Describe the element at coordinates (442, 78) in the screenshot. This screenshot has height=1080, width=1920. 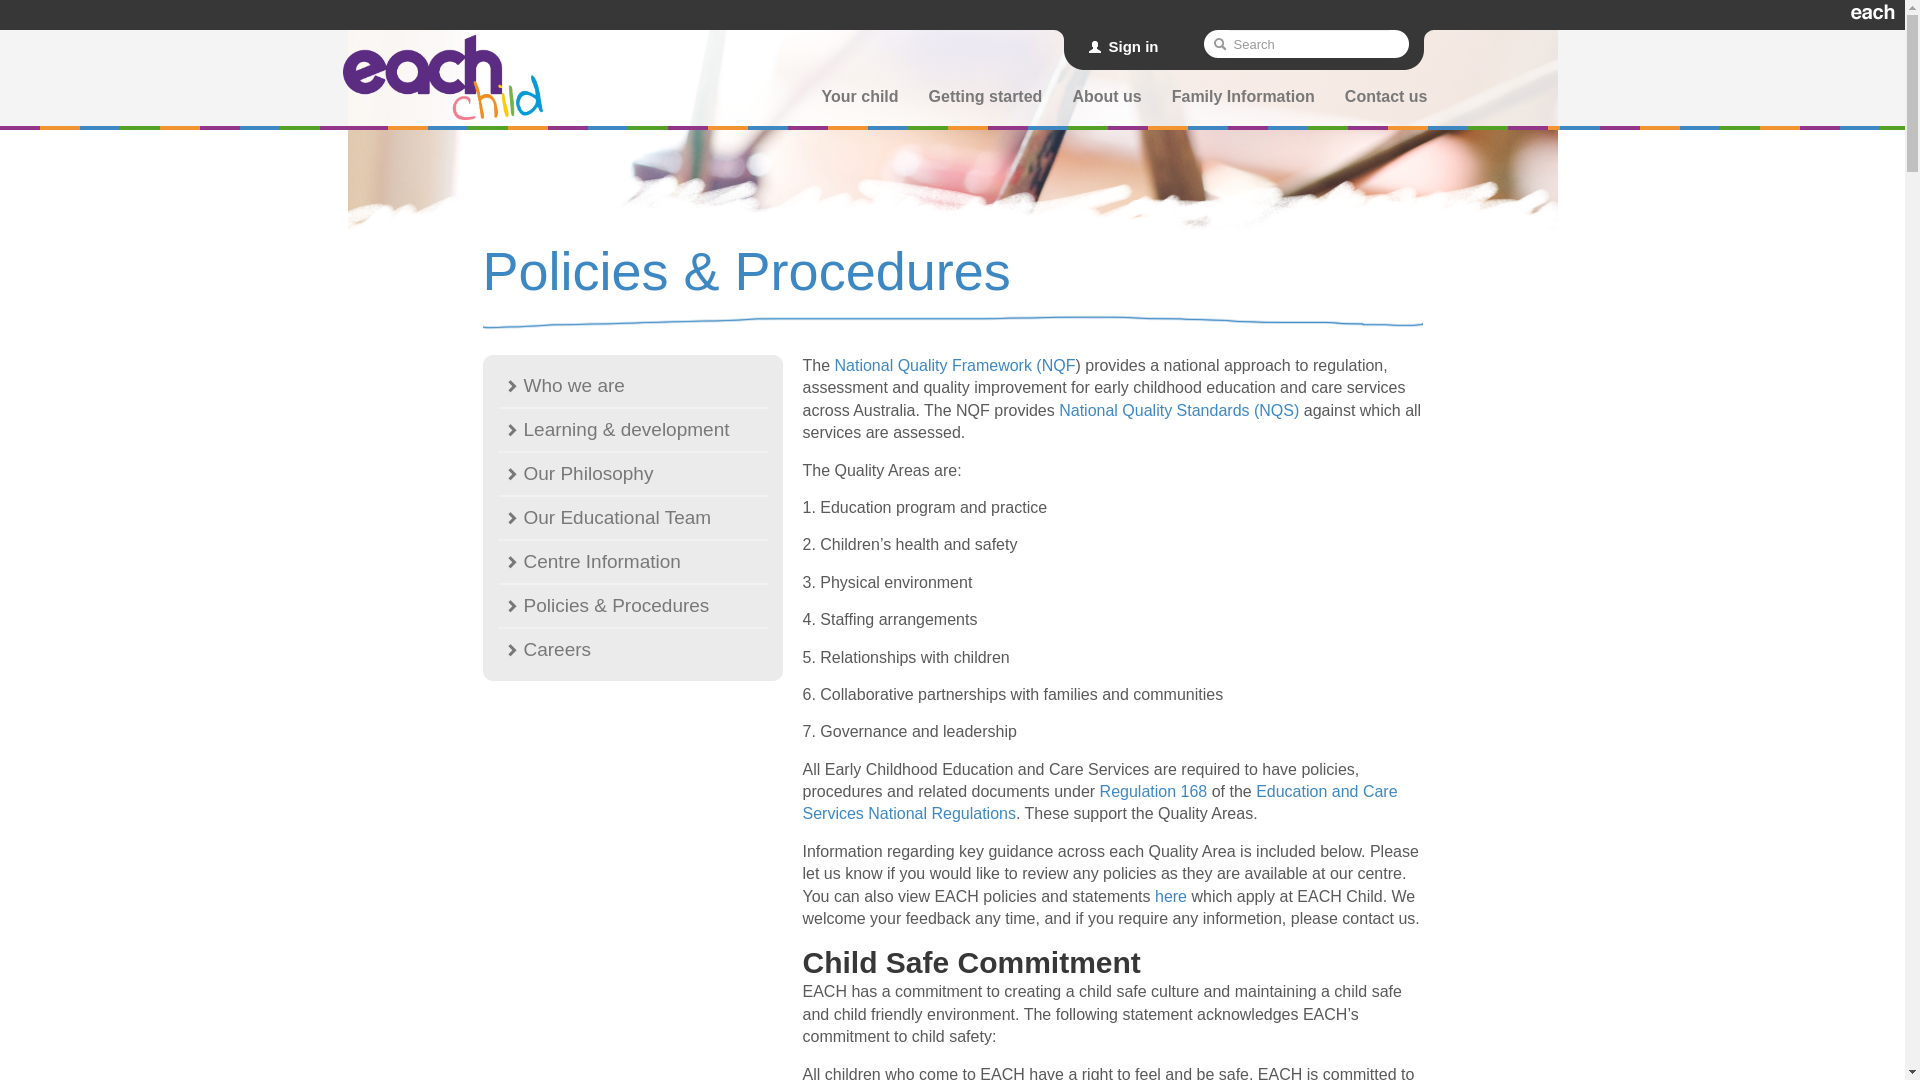
I see `Home` at that location.